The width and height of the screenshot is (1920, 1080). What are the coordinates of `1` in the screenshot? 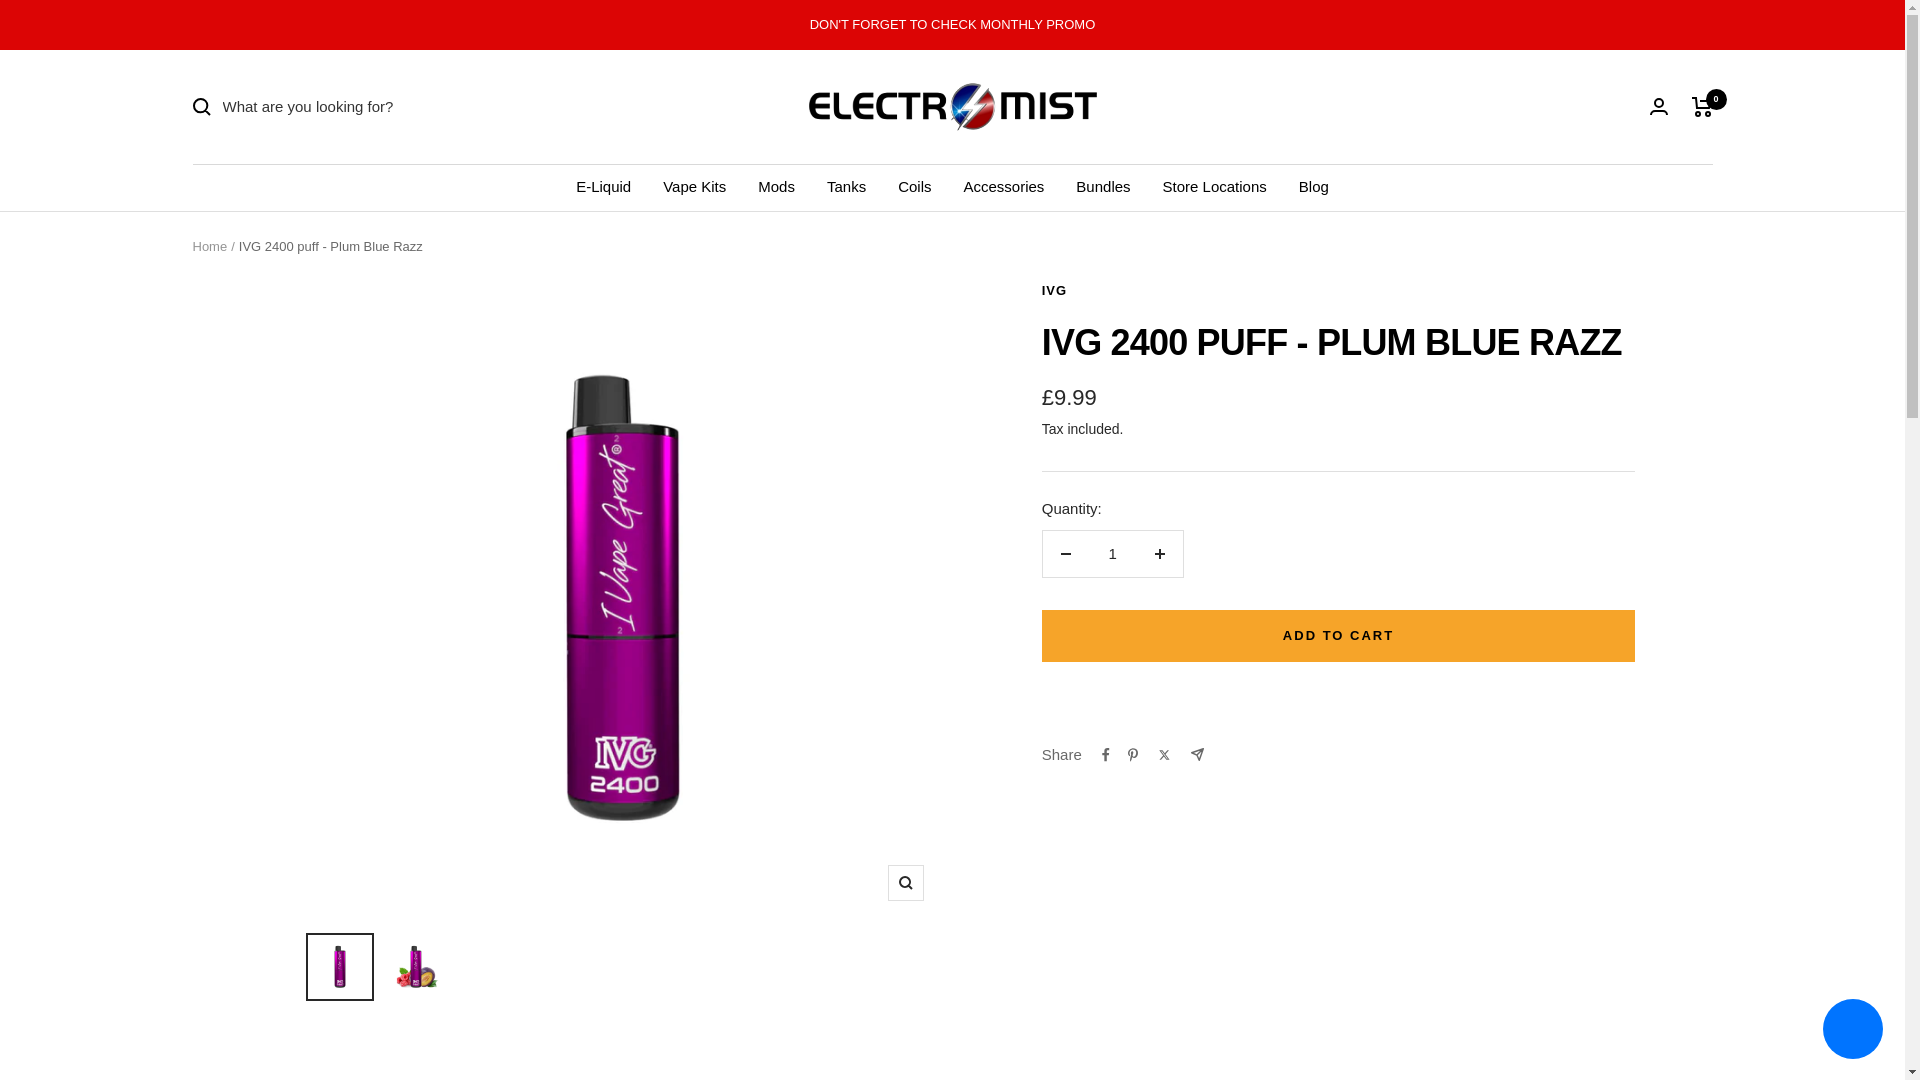 It's located at (1112, 554).